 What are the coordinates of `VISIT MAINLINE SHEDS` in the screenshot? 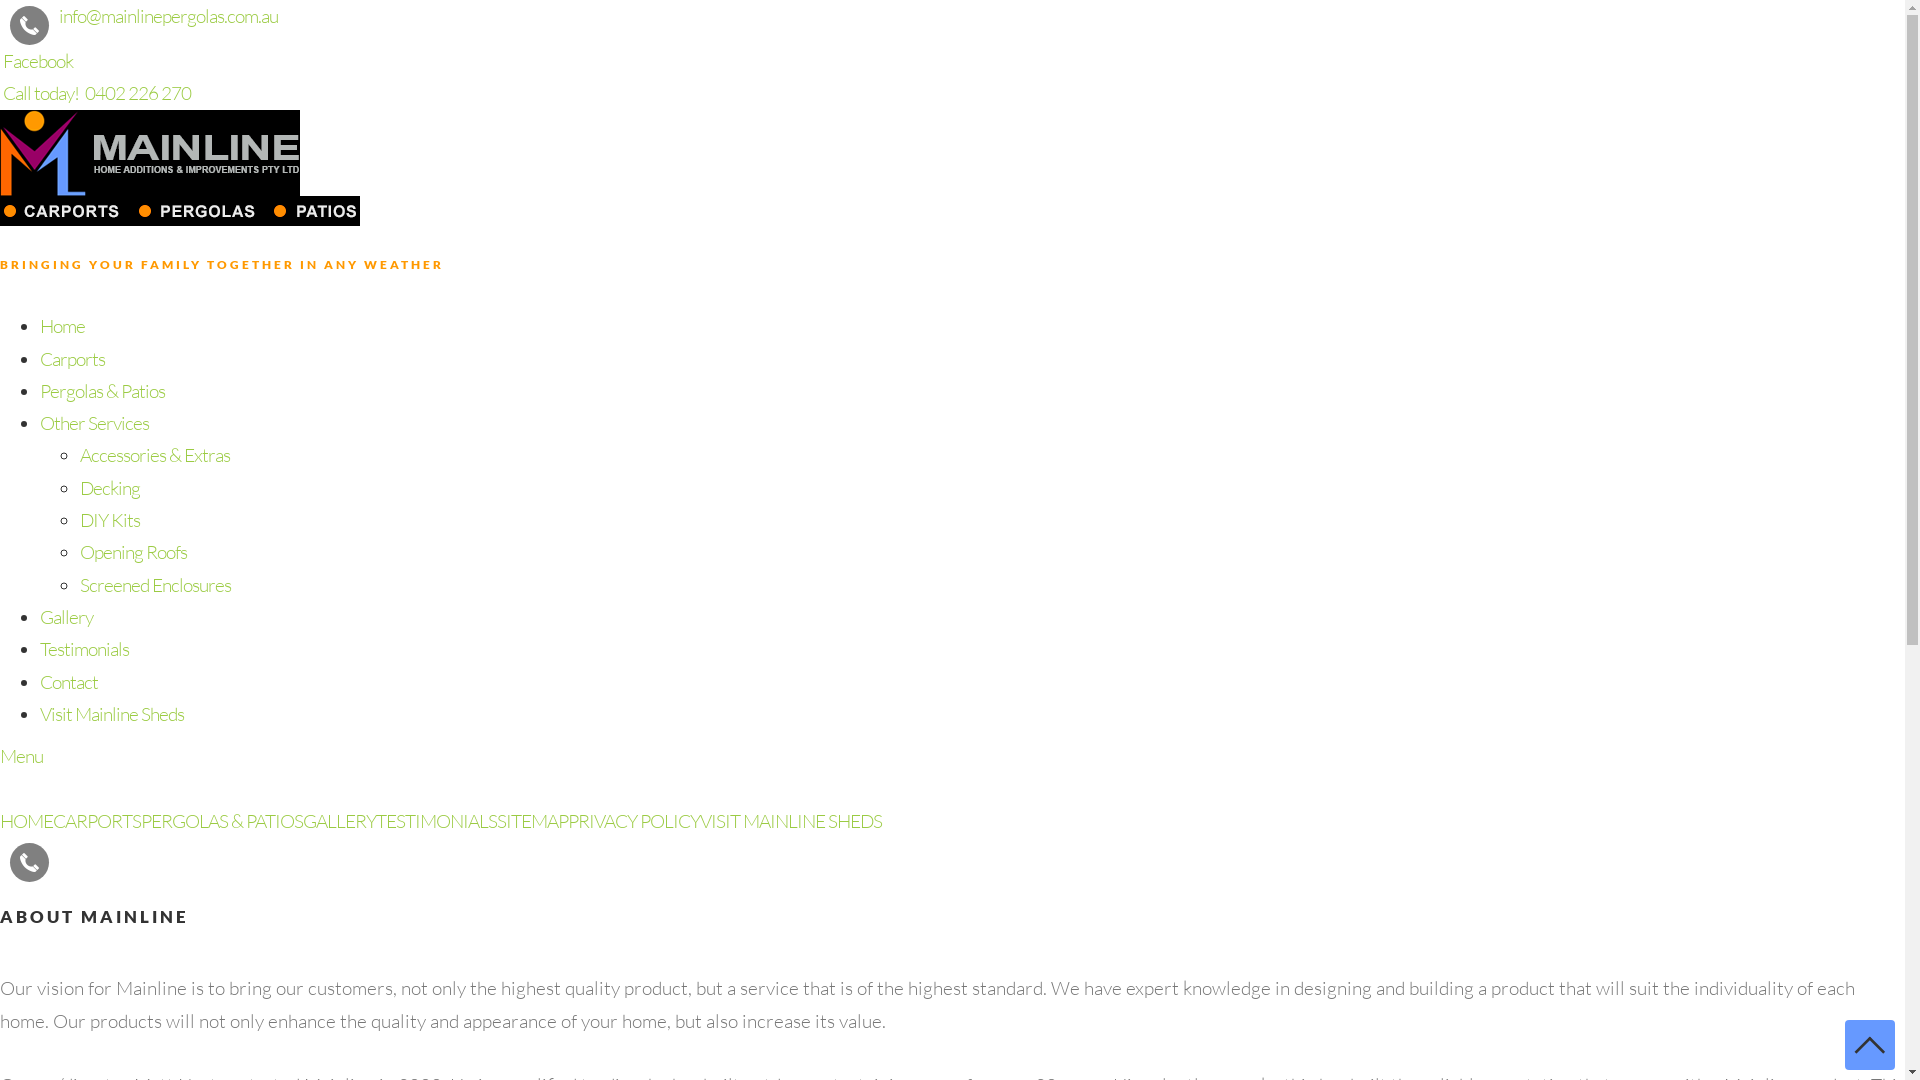 It's located at (791, 821).